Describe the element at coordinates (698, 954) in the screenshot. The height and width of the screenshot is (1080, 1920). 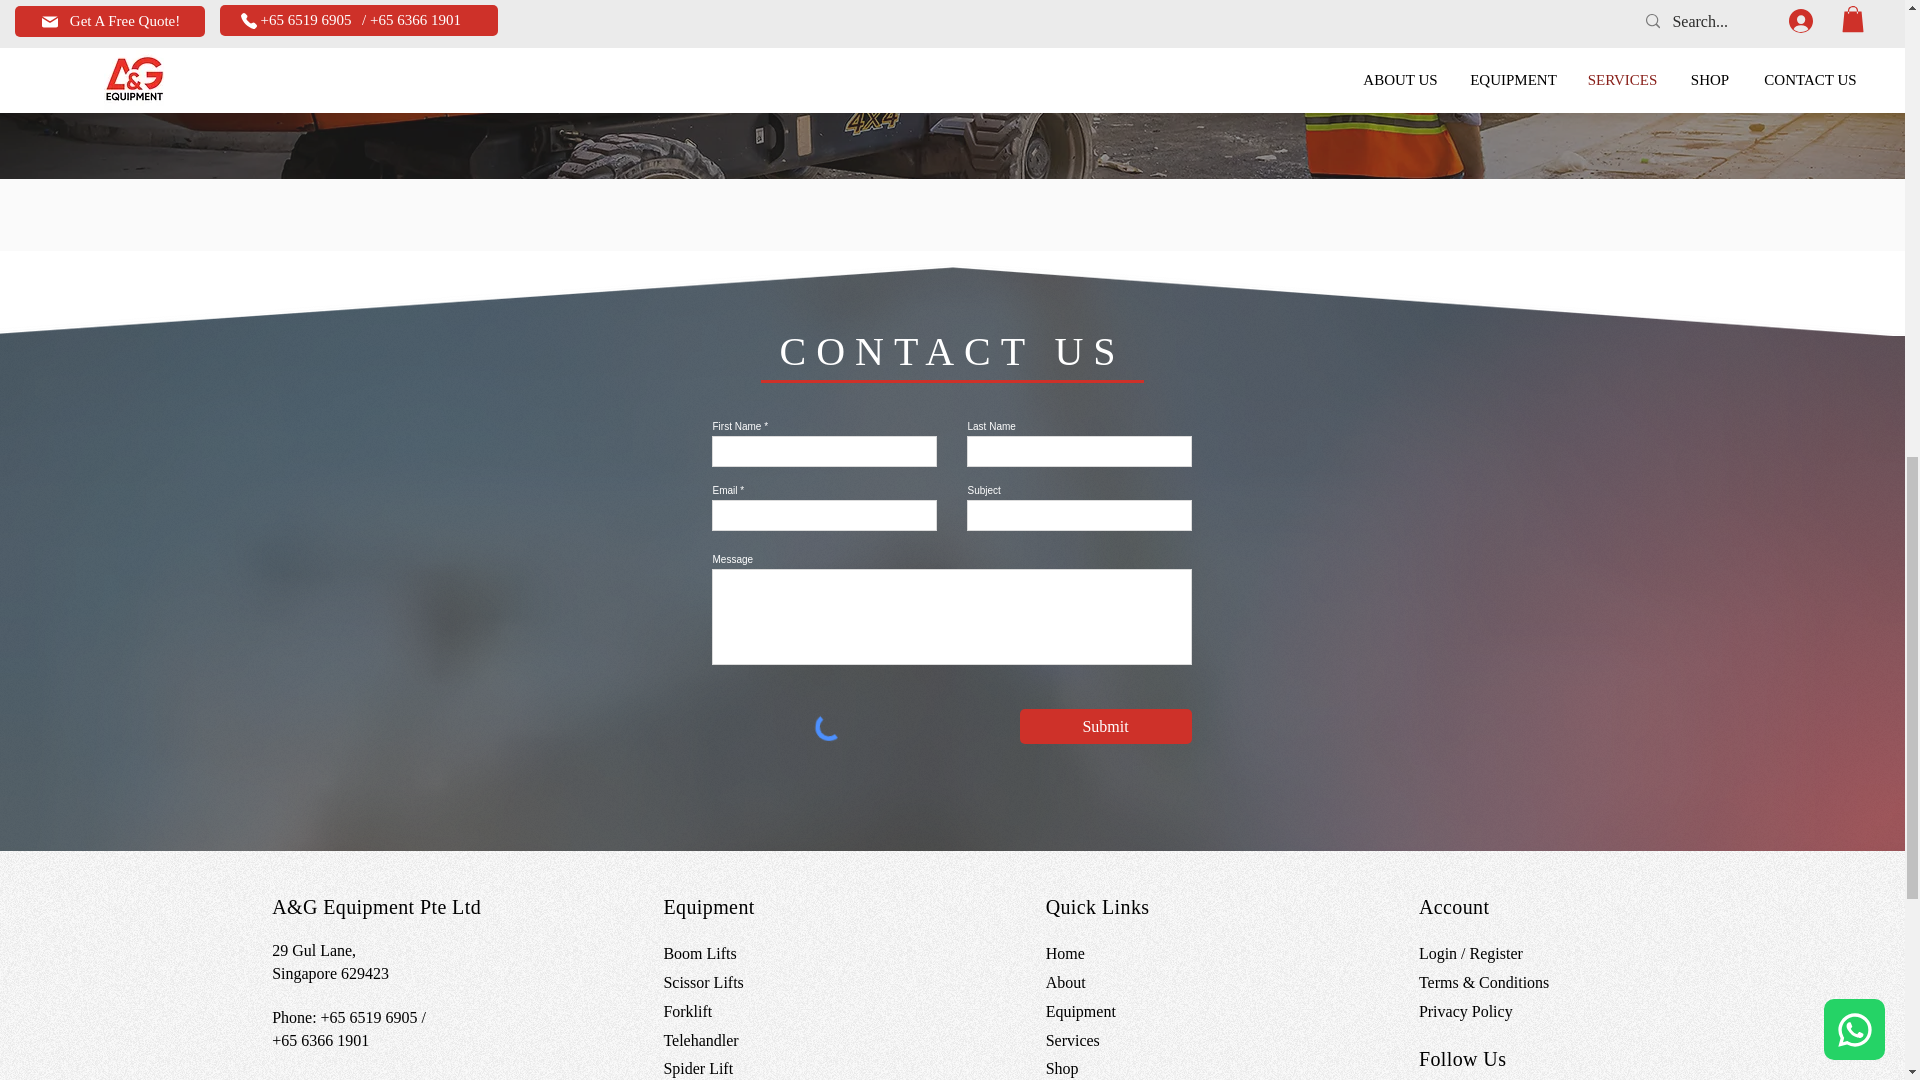
I see `Boom Lifts` at that location.